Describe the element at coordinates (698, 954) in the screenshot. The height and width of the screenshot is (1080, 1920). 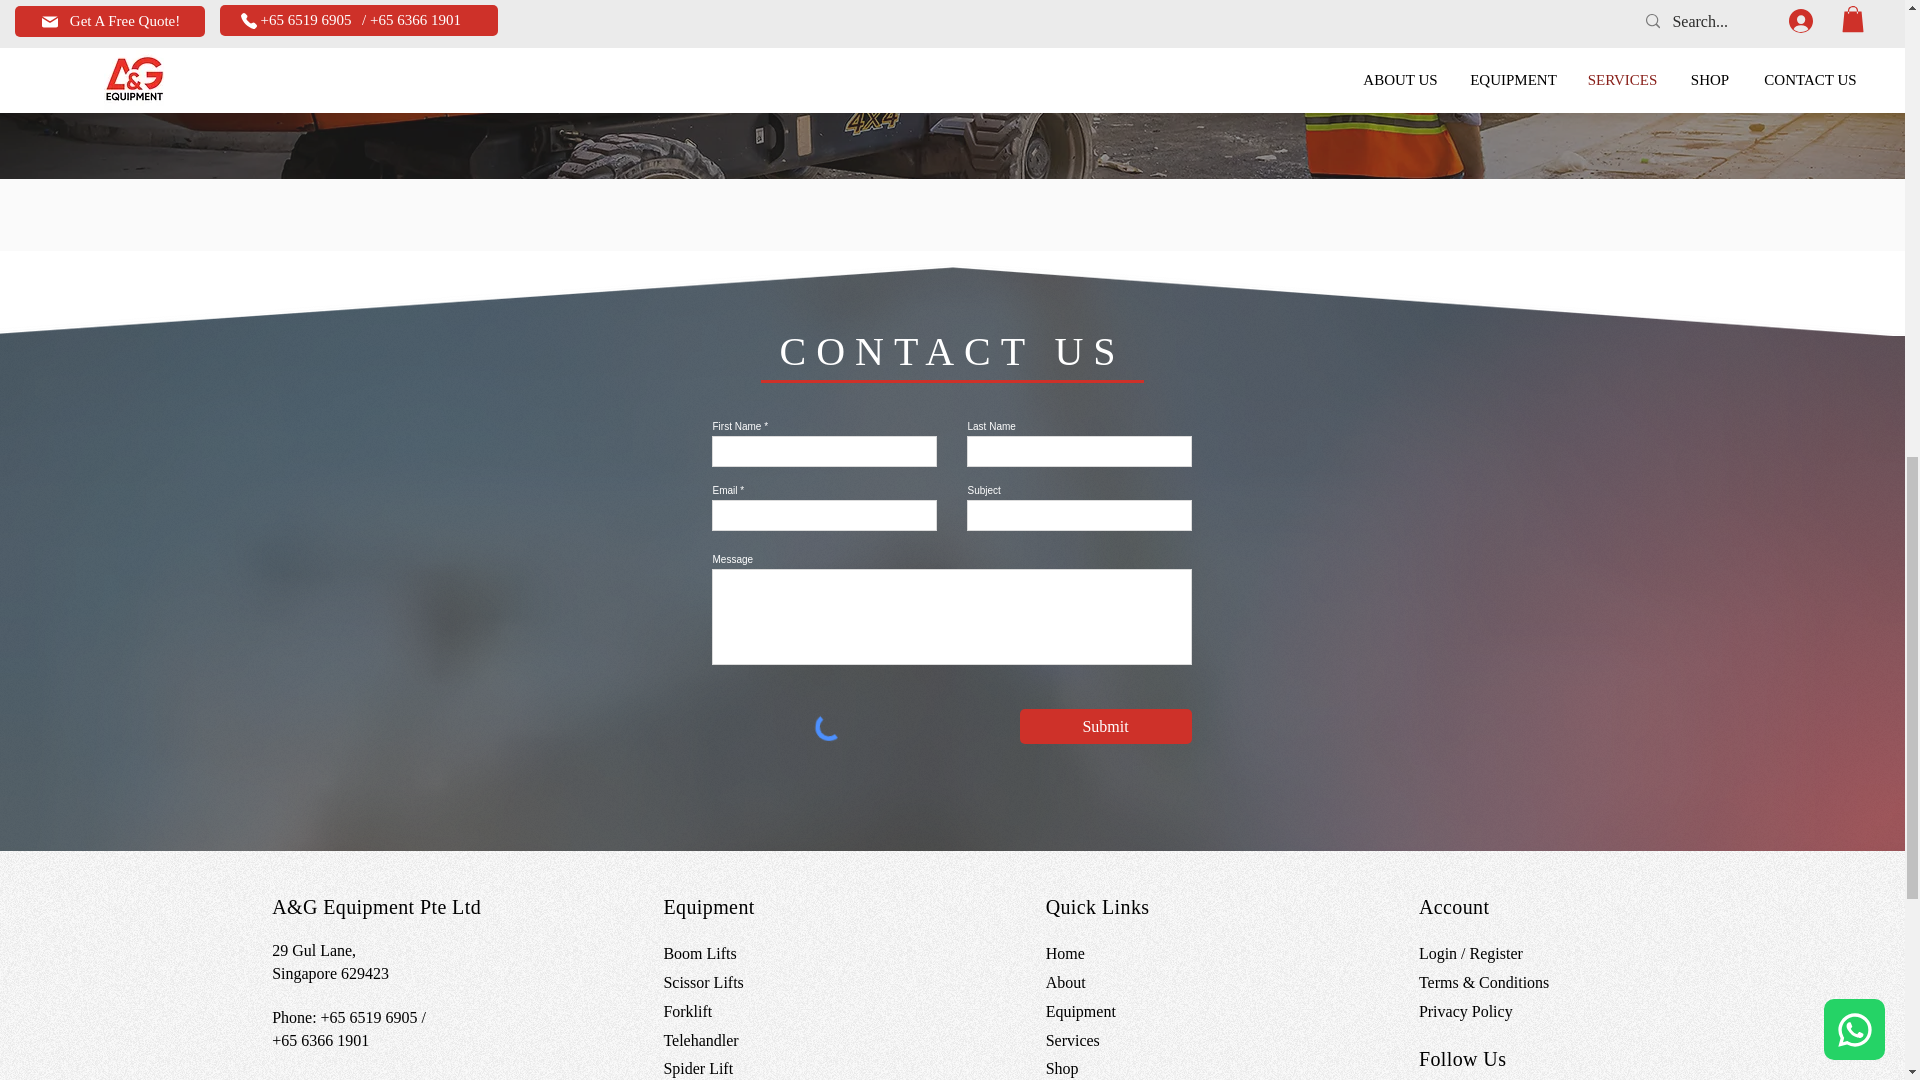
I see `Boom Lifts` at that location.